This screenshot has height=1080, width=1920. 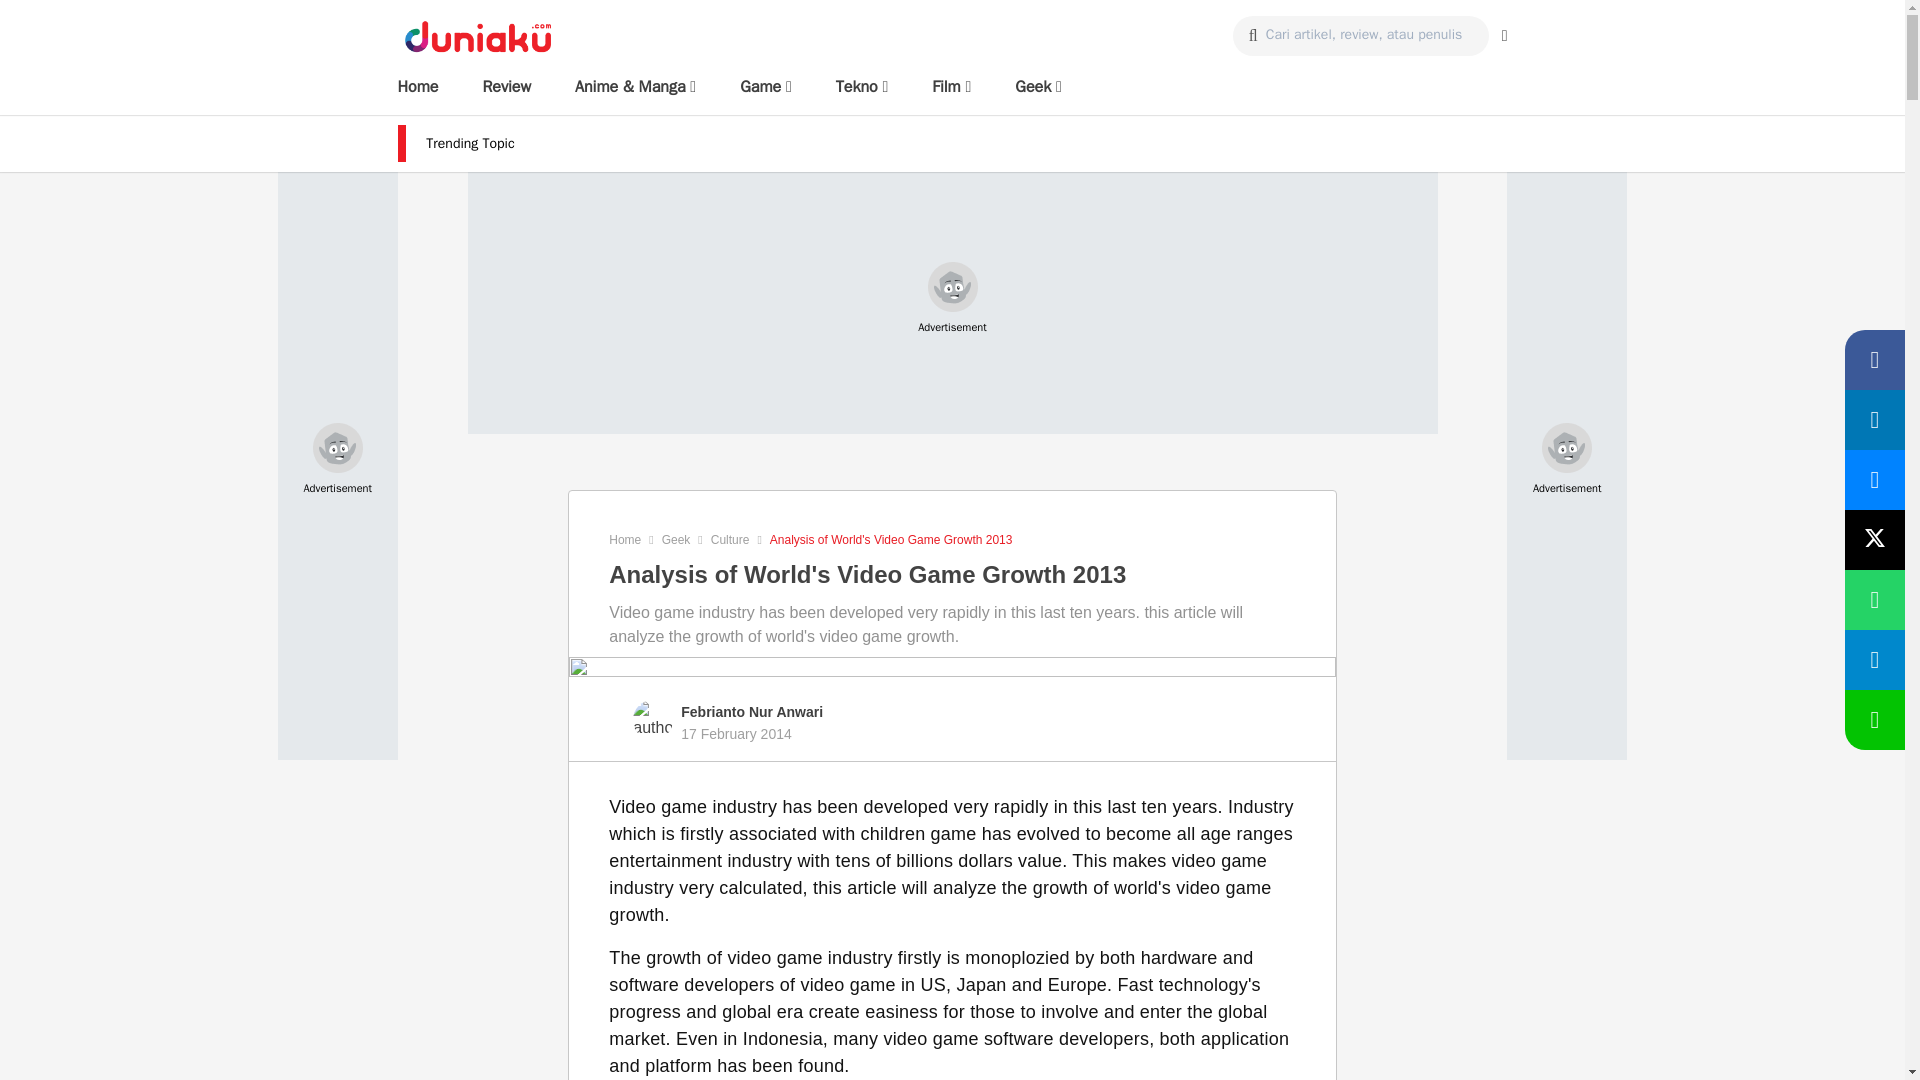 What do you see at coordinates (506, 86) in the screenshot?
I see `Review` at bounding box center [506, 86].